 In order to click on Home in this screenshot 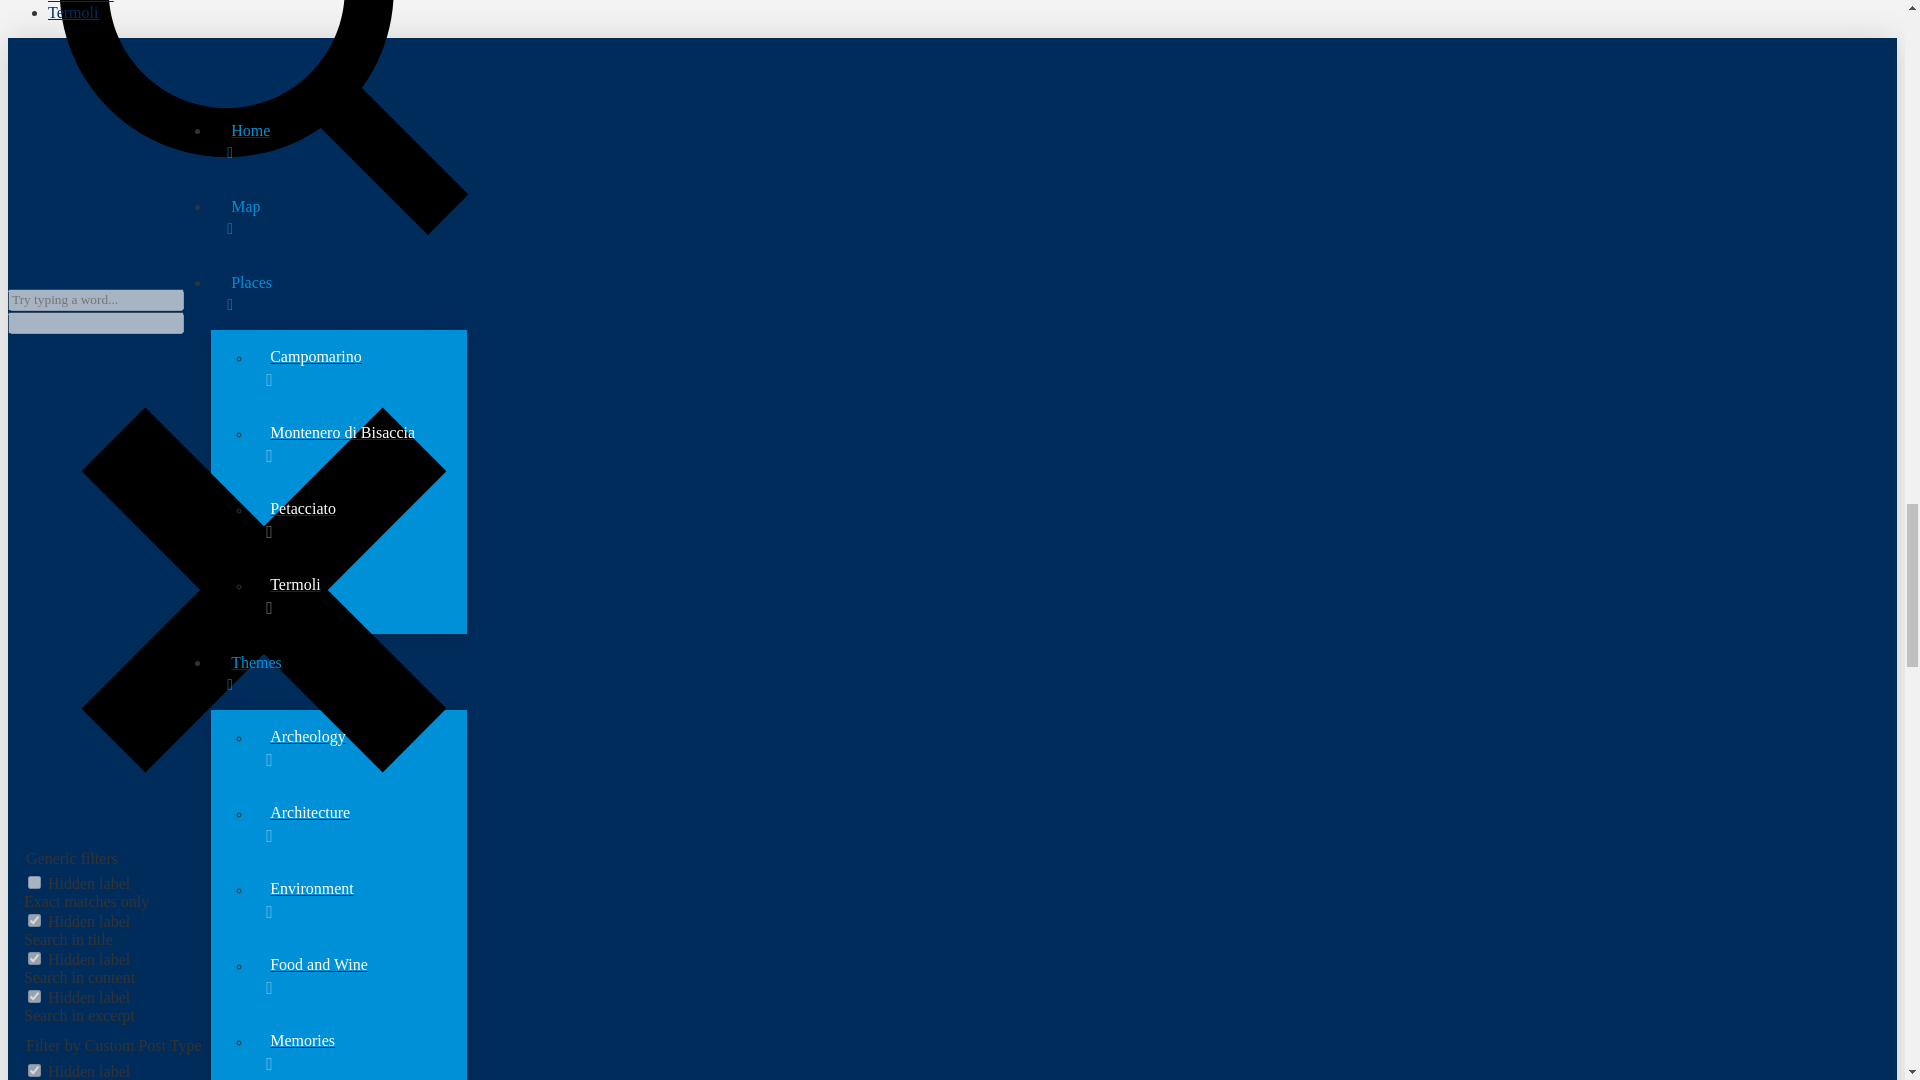, I will do `click(972, 140)`.